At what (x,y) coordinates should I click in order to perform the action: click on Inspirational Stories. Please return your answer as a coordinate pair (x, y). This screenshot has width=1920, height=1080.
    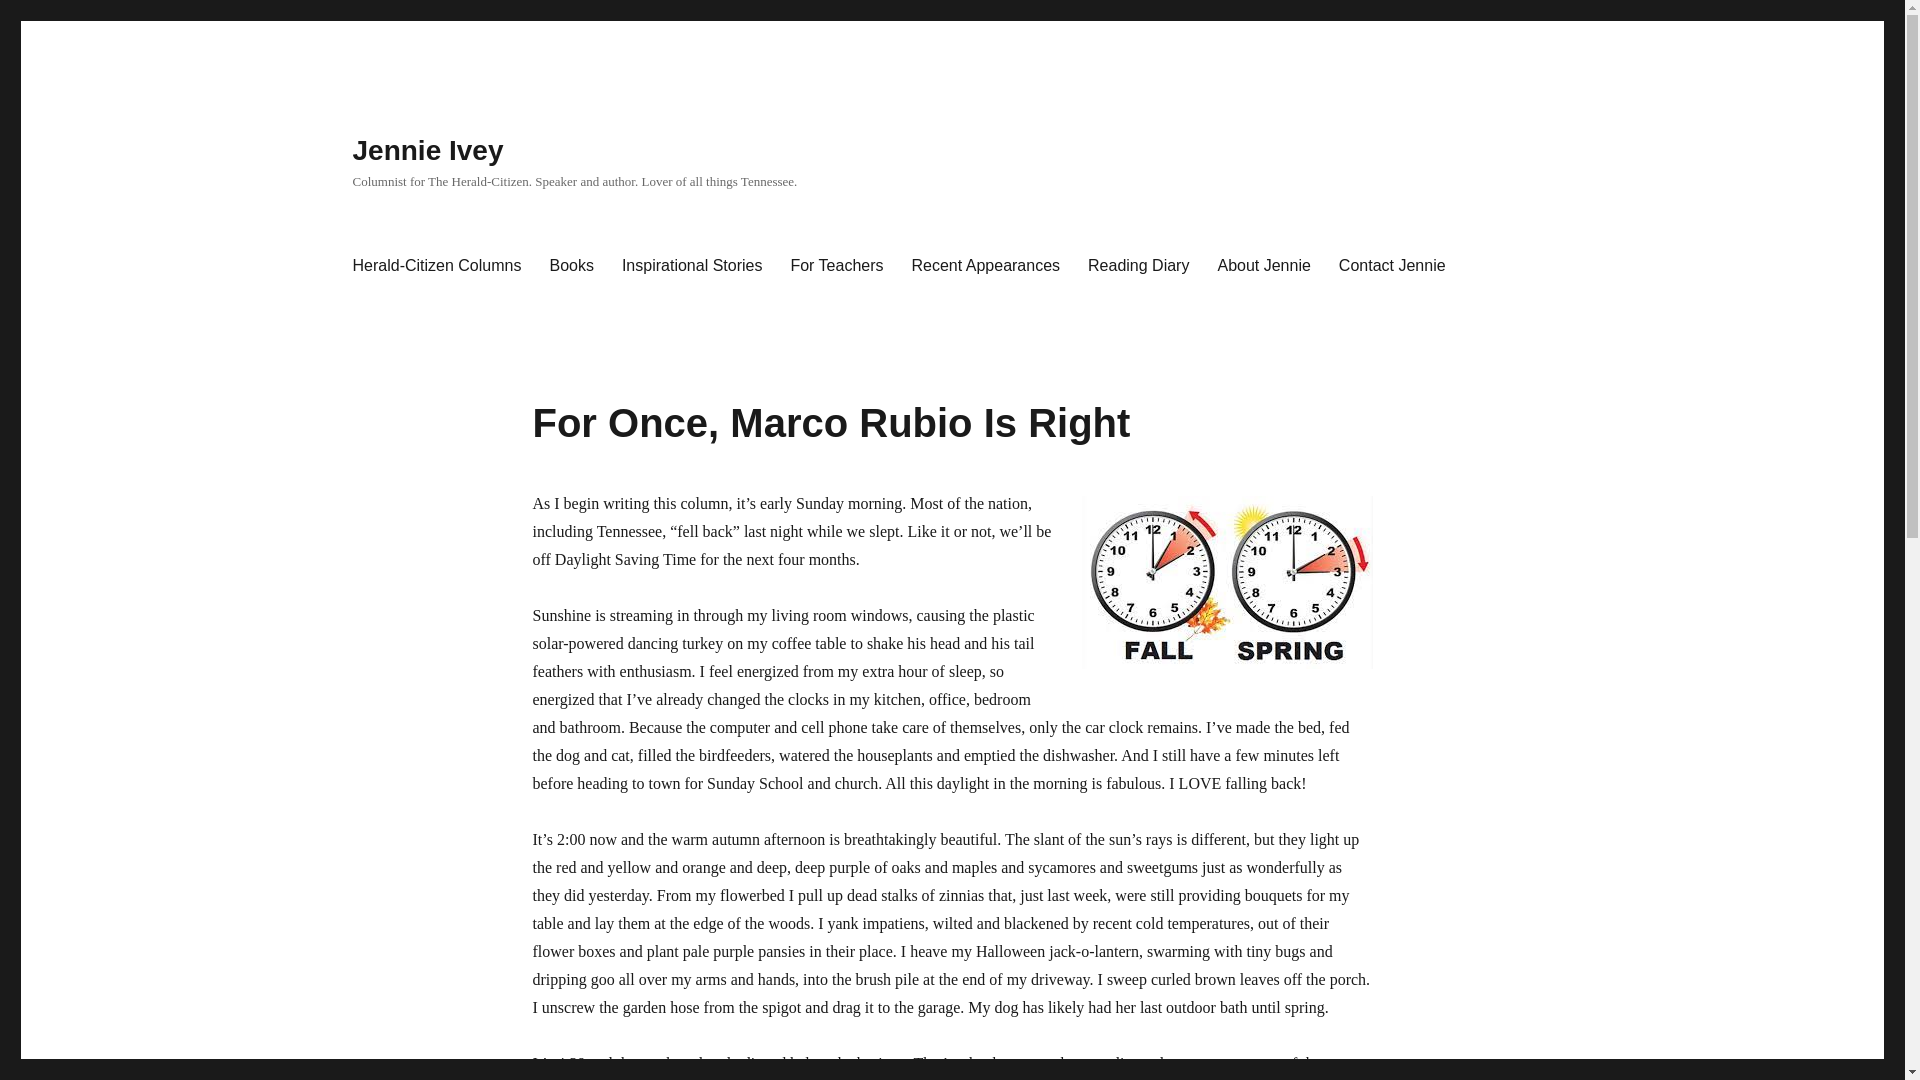
    Looking at the image, I should click on (692, 266).